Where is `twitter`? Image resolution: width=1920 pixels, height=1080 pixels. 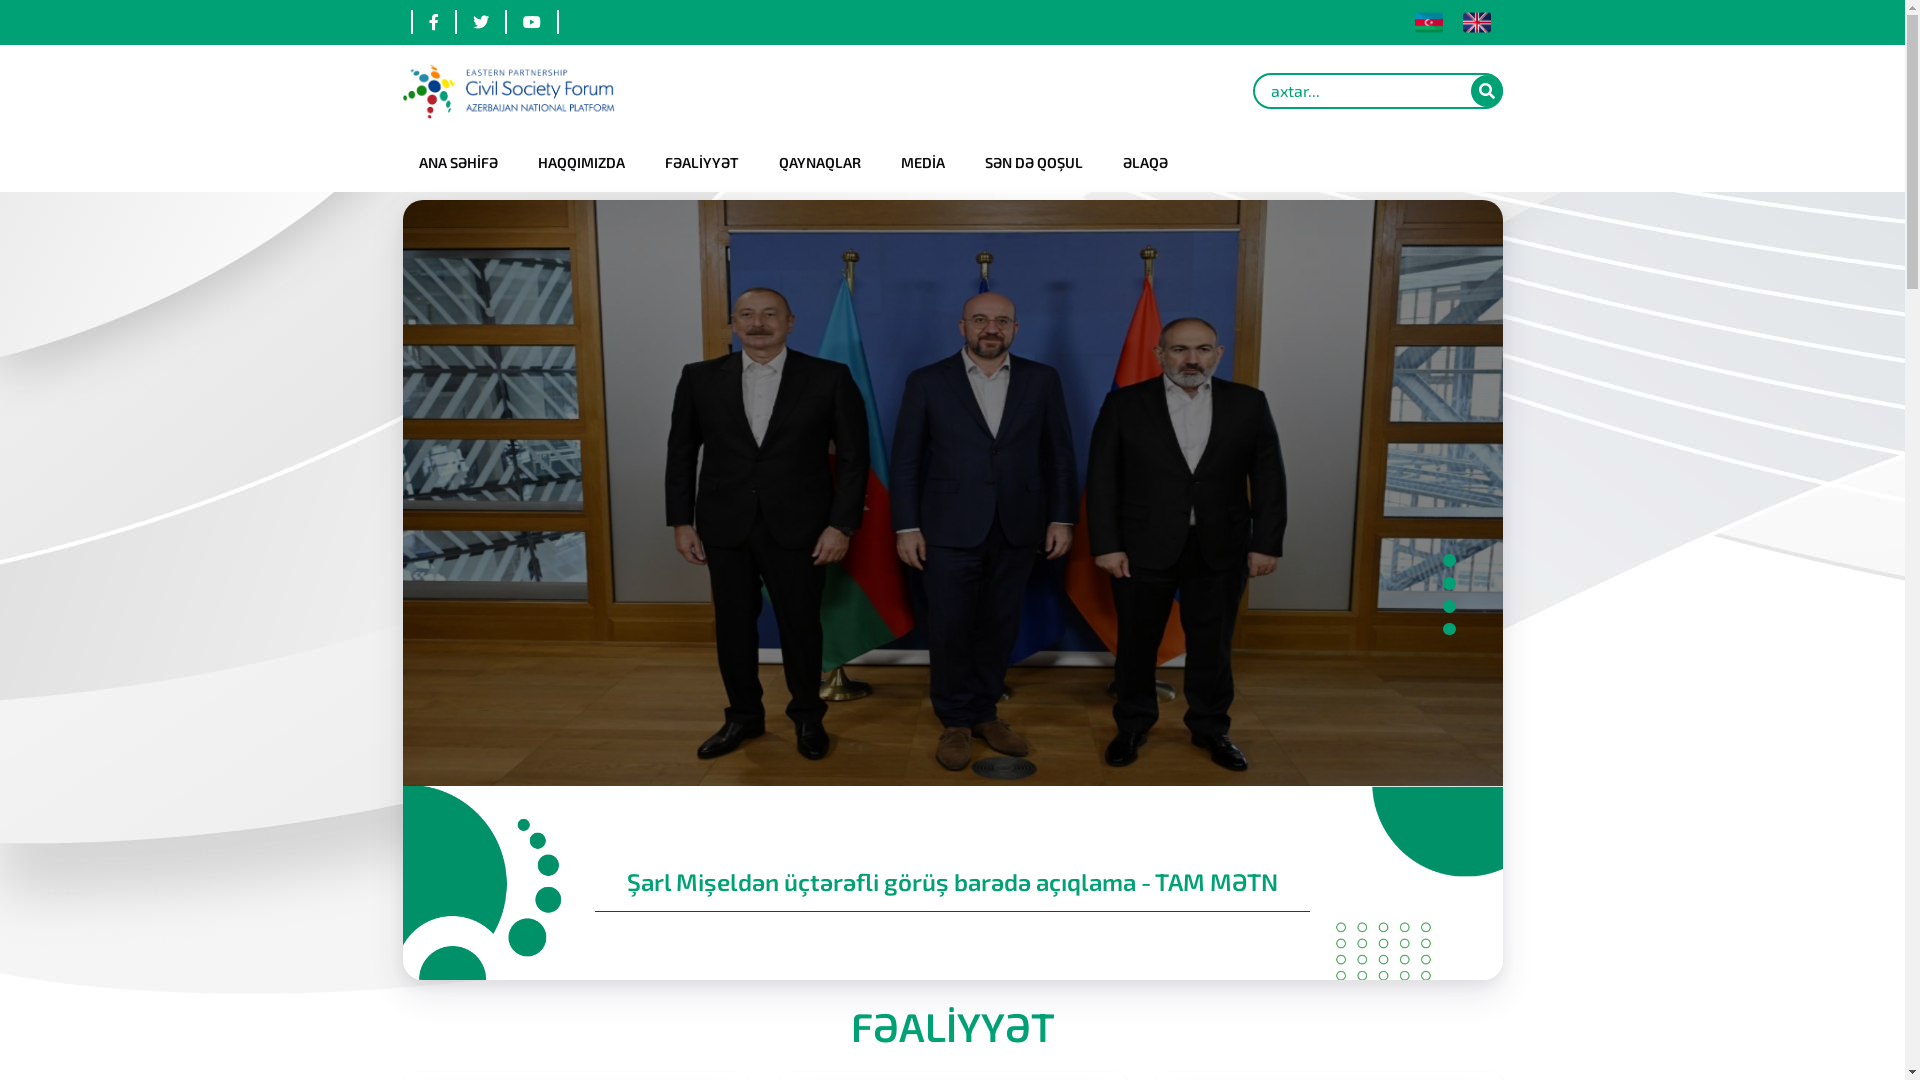 twitter is located at coordinates (479, 22).